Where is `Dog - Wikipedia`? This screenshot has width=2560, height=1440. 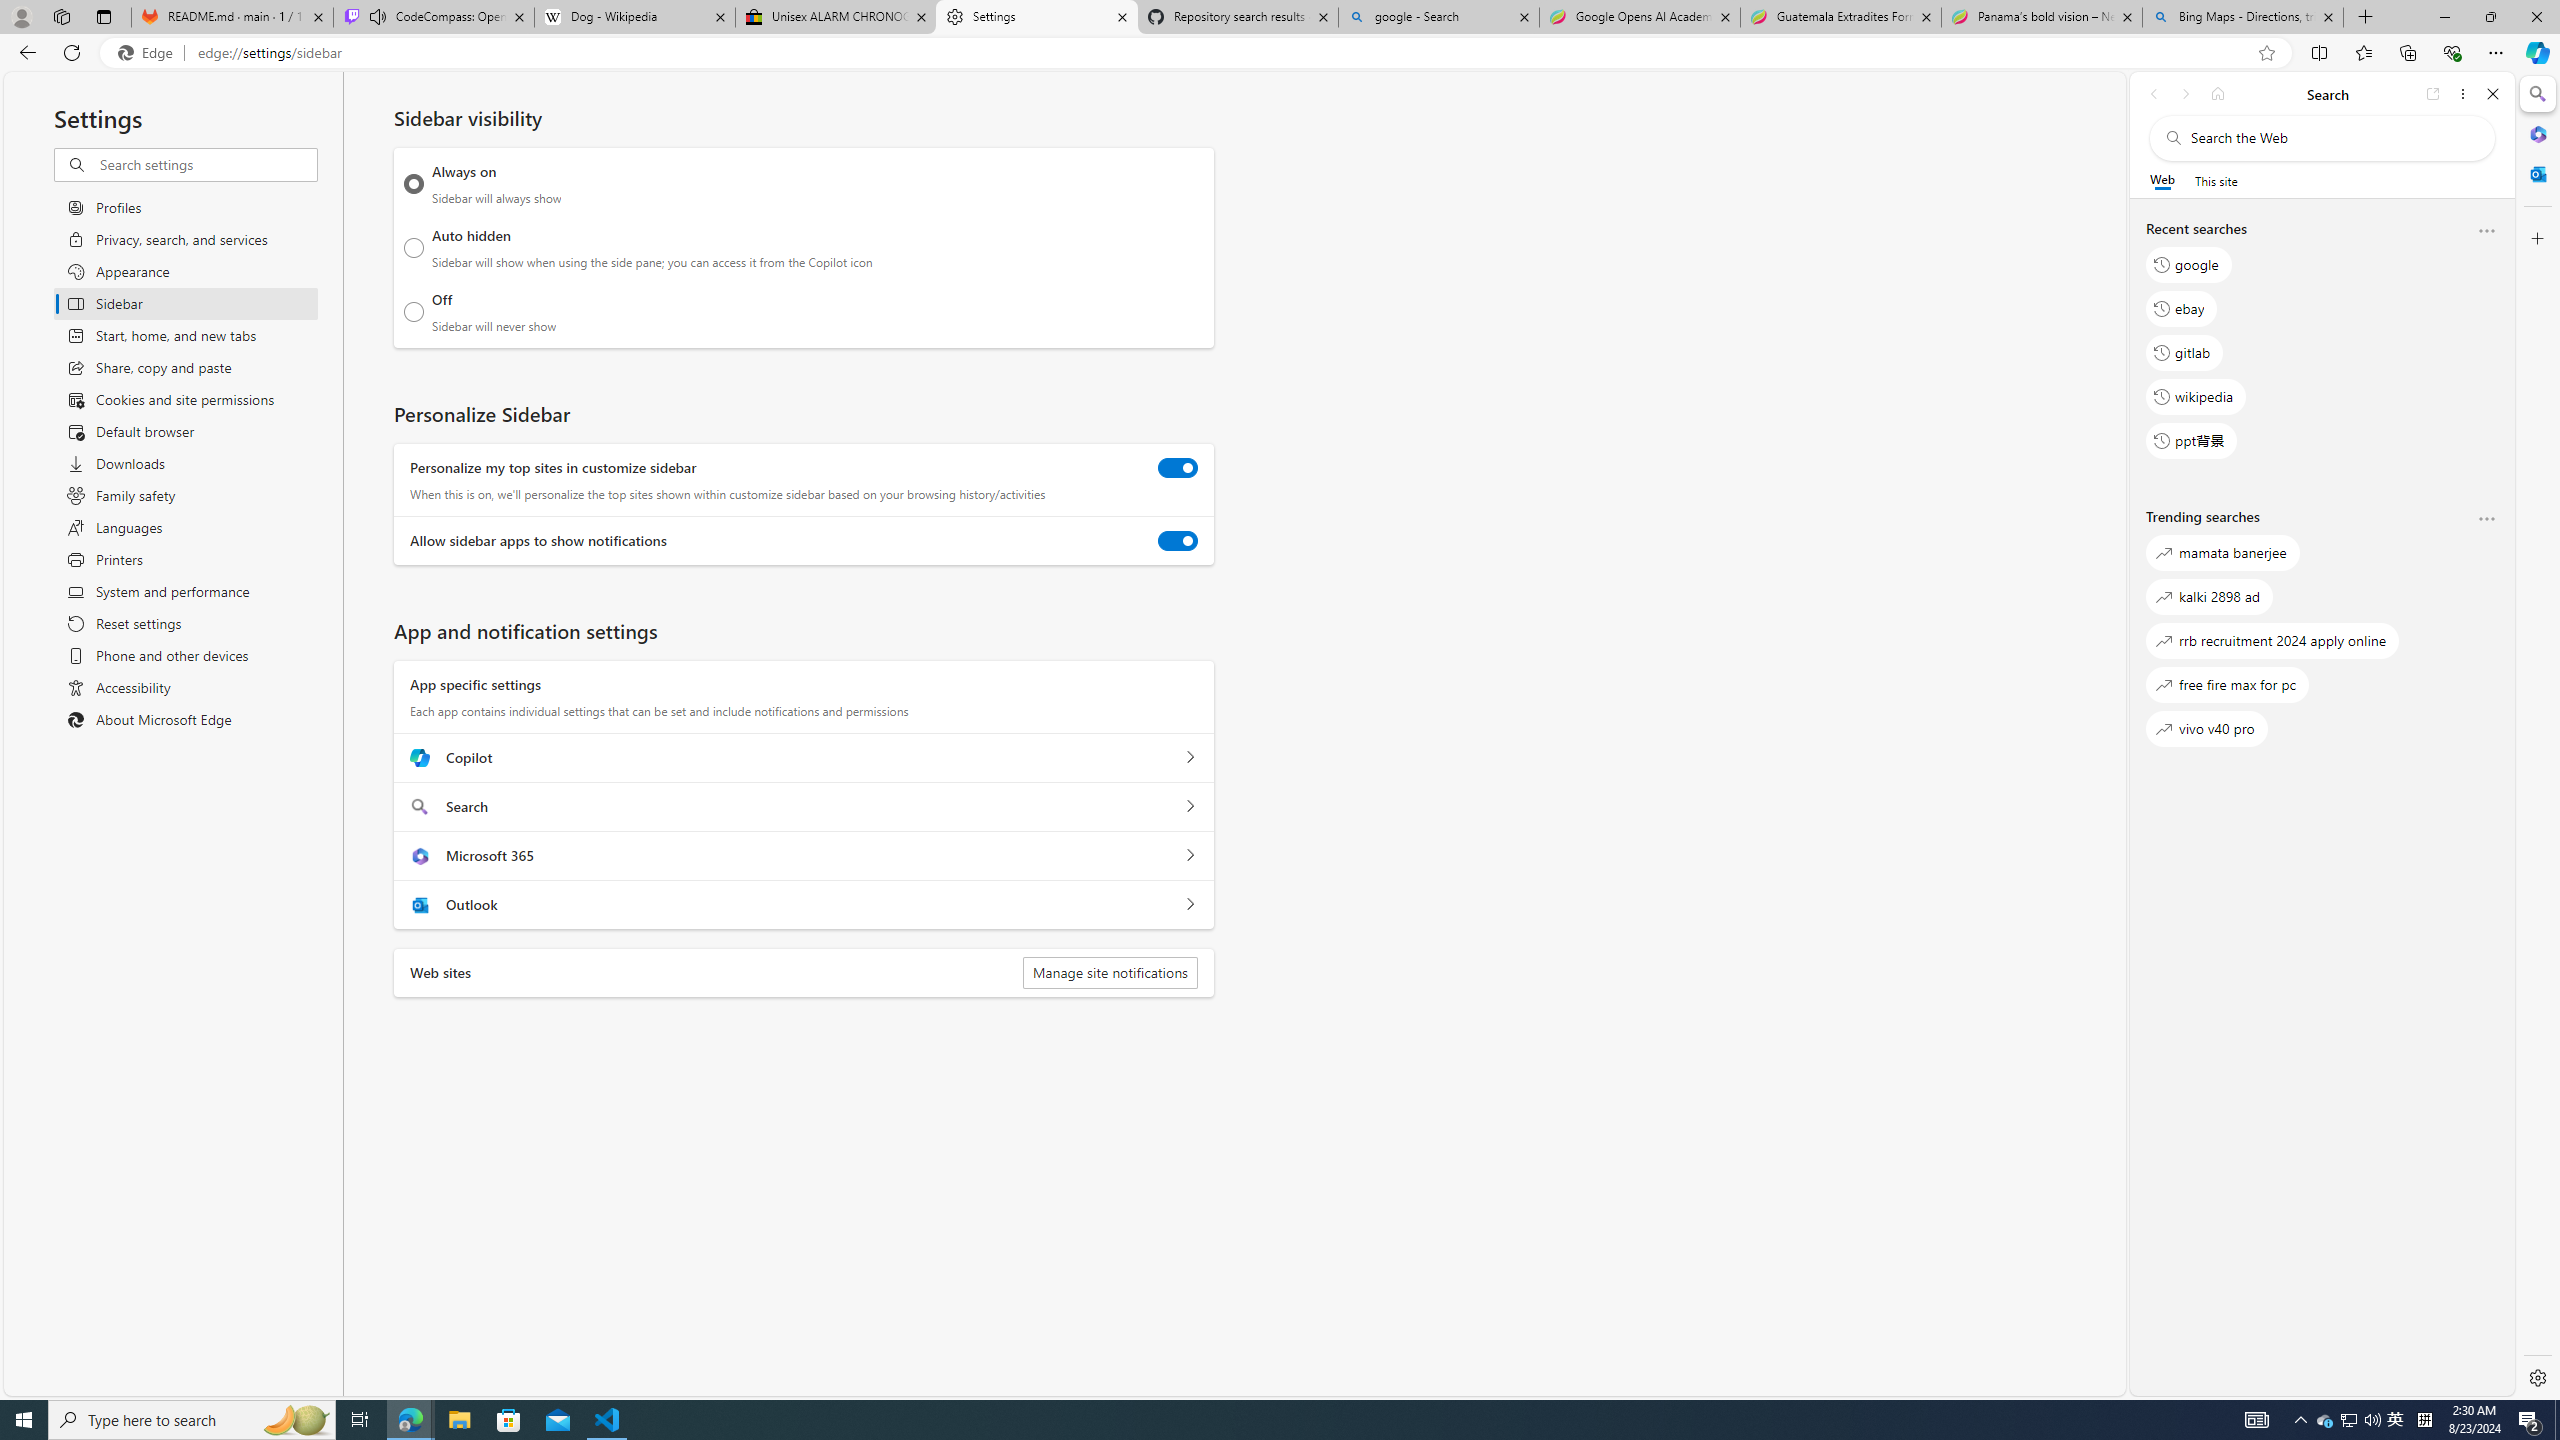
Dog - Wikipedia is located at coordinates (634, 17).